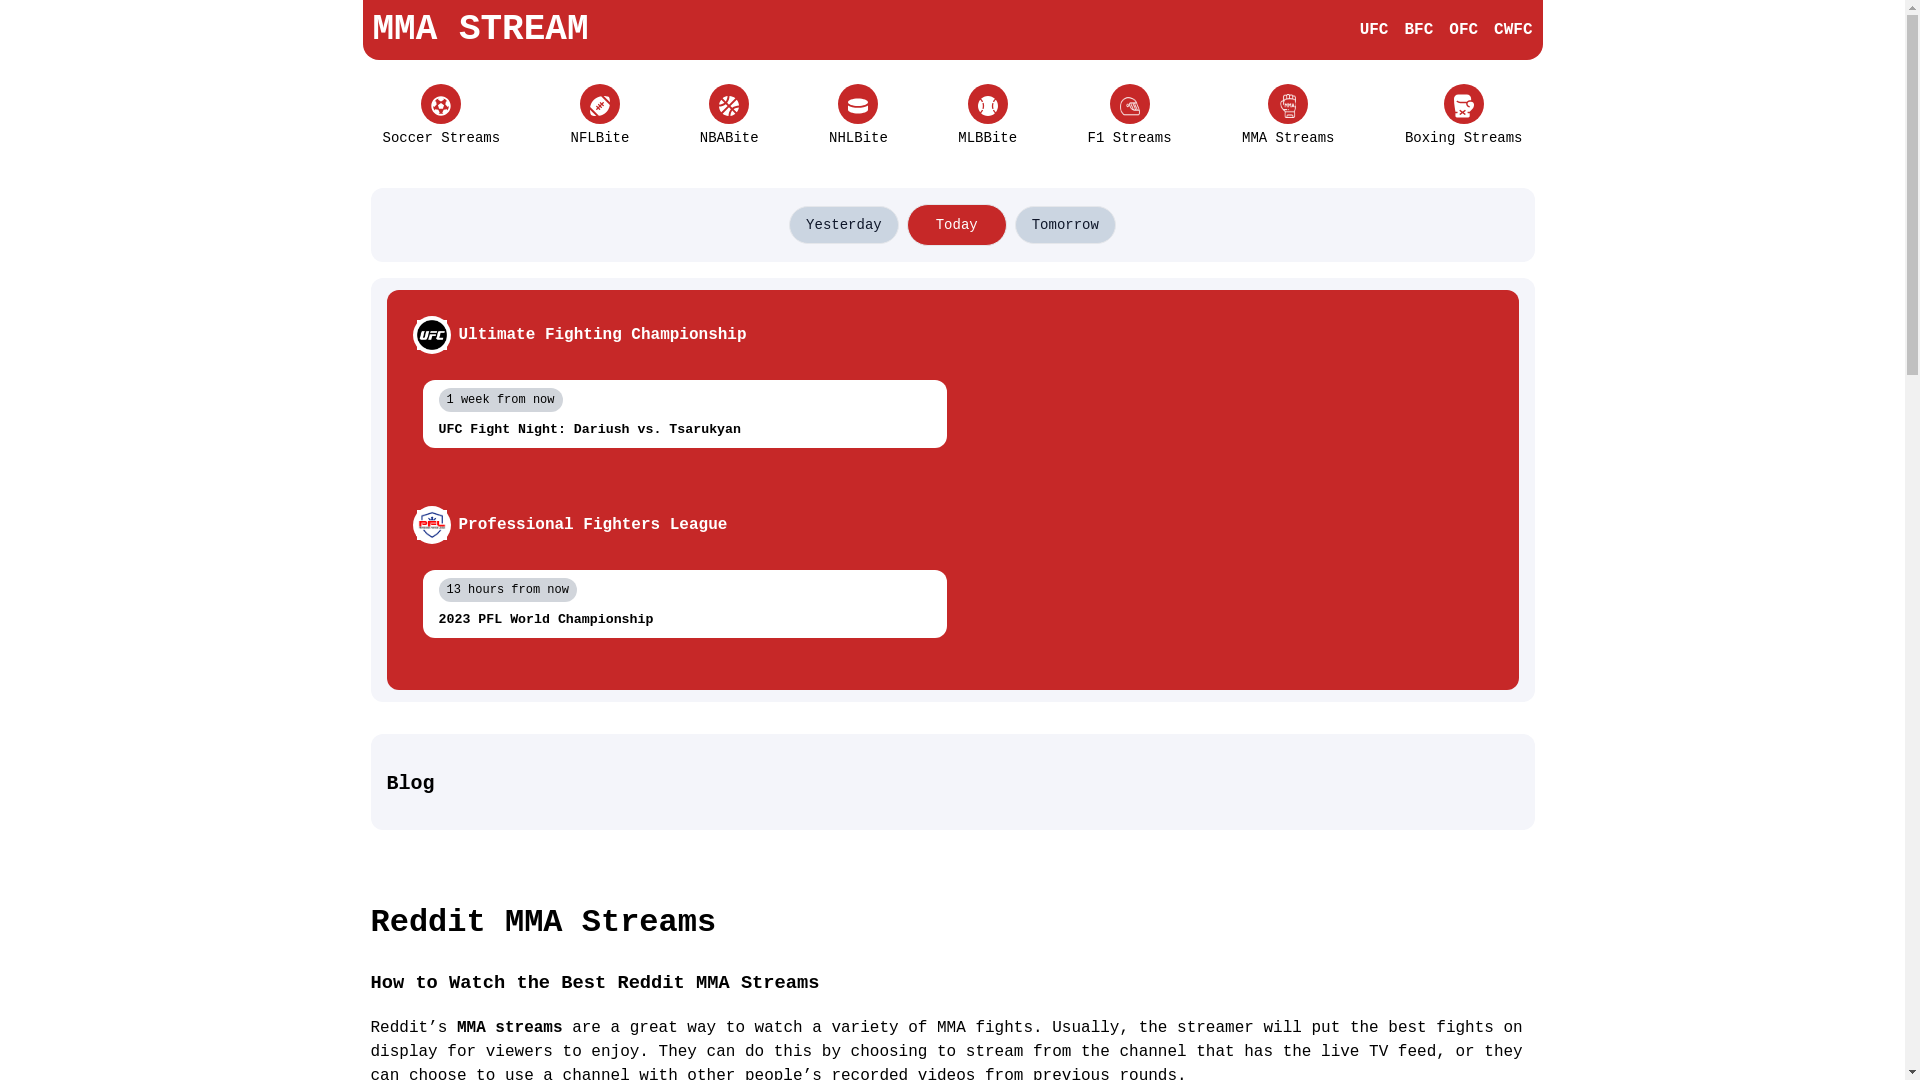 This screenshot has height=1080, width=1920. What do you see at coordinates (1464, 30) in the screenshot?
I see `OFC` at bounding box center [1464, 30].